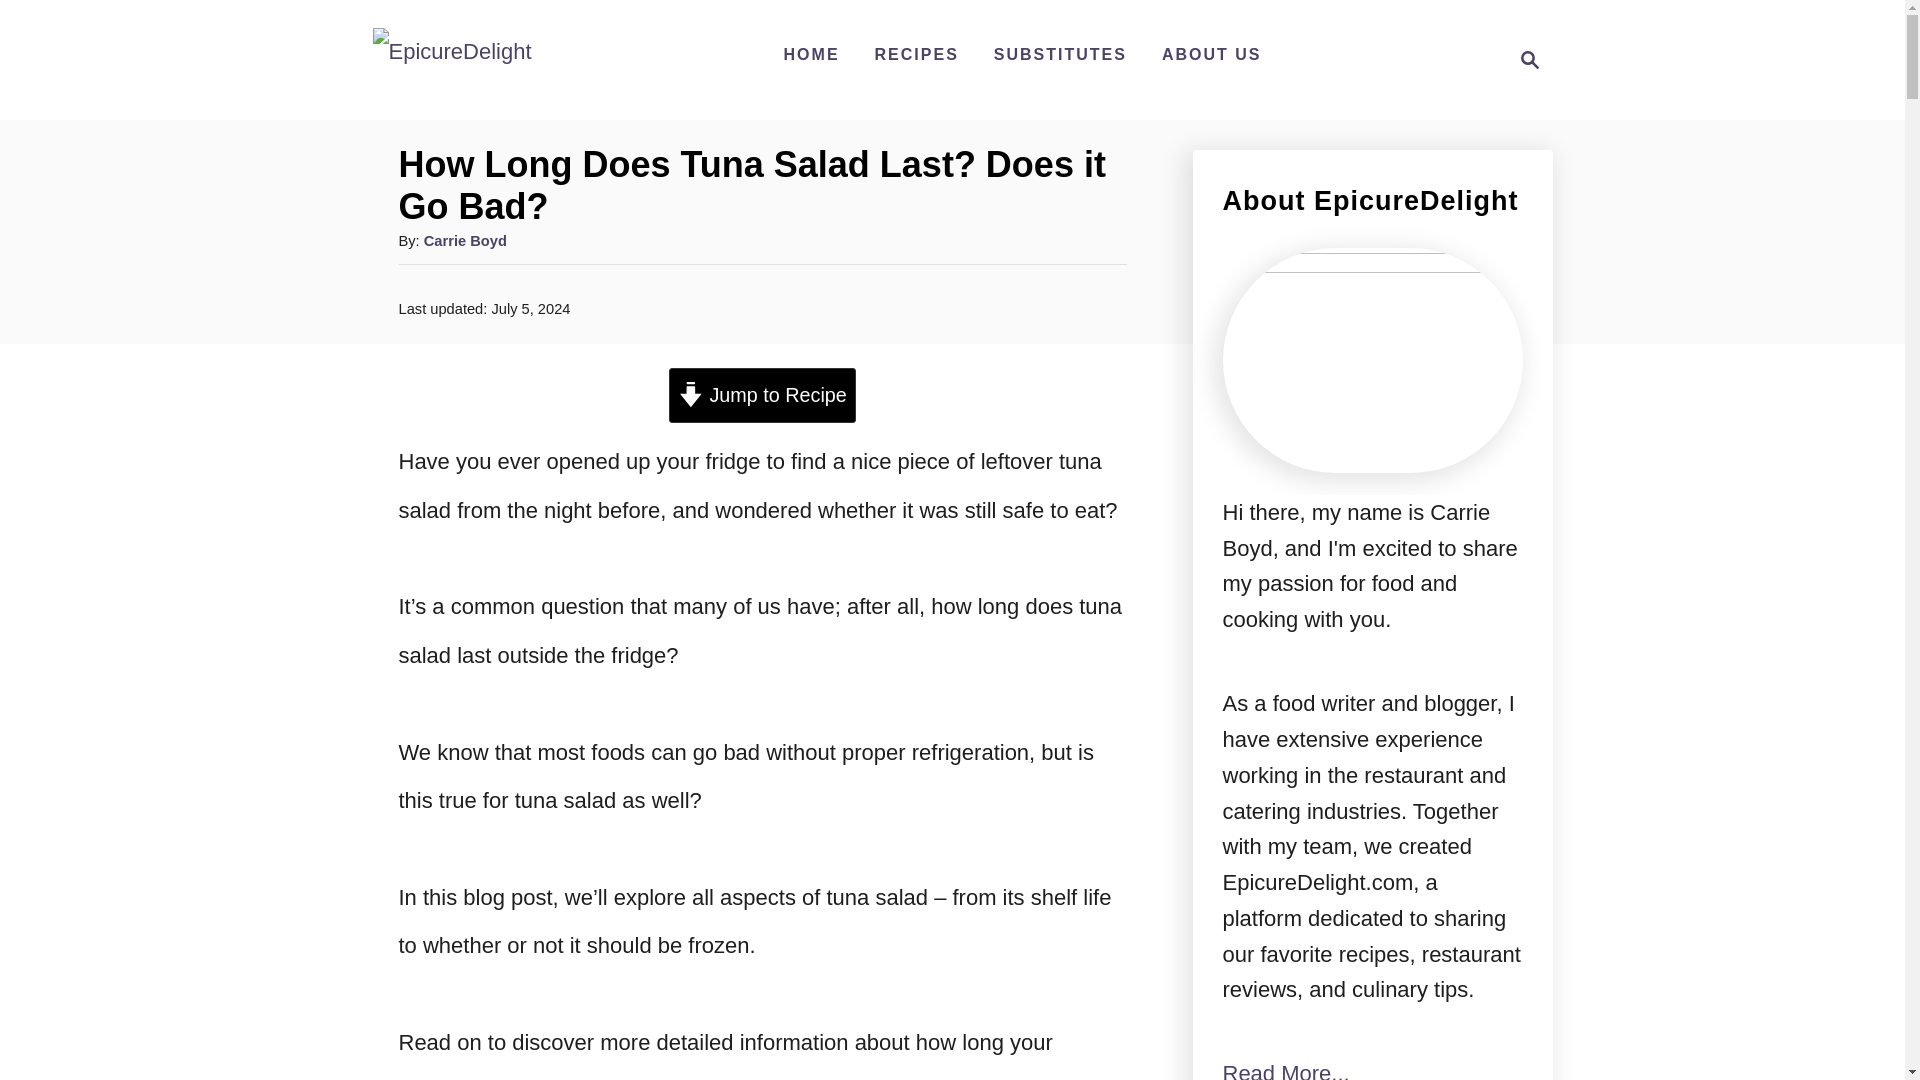 This screenshot has width=1920, height=1080. What do you see at coordinates (1530, 60) in the screenshot?
I see `Magnifying Glass` at bounding box center [1530, 60].